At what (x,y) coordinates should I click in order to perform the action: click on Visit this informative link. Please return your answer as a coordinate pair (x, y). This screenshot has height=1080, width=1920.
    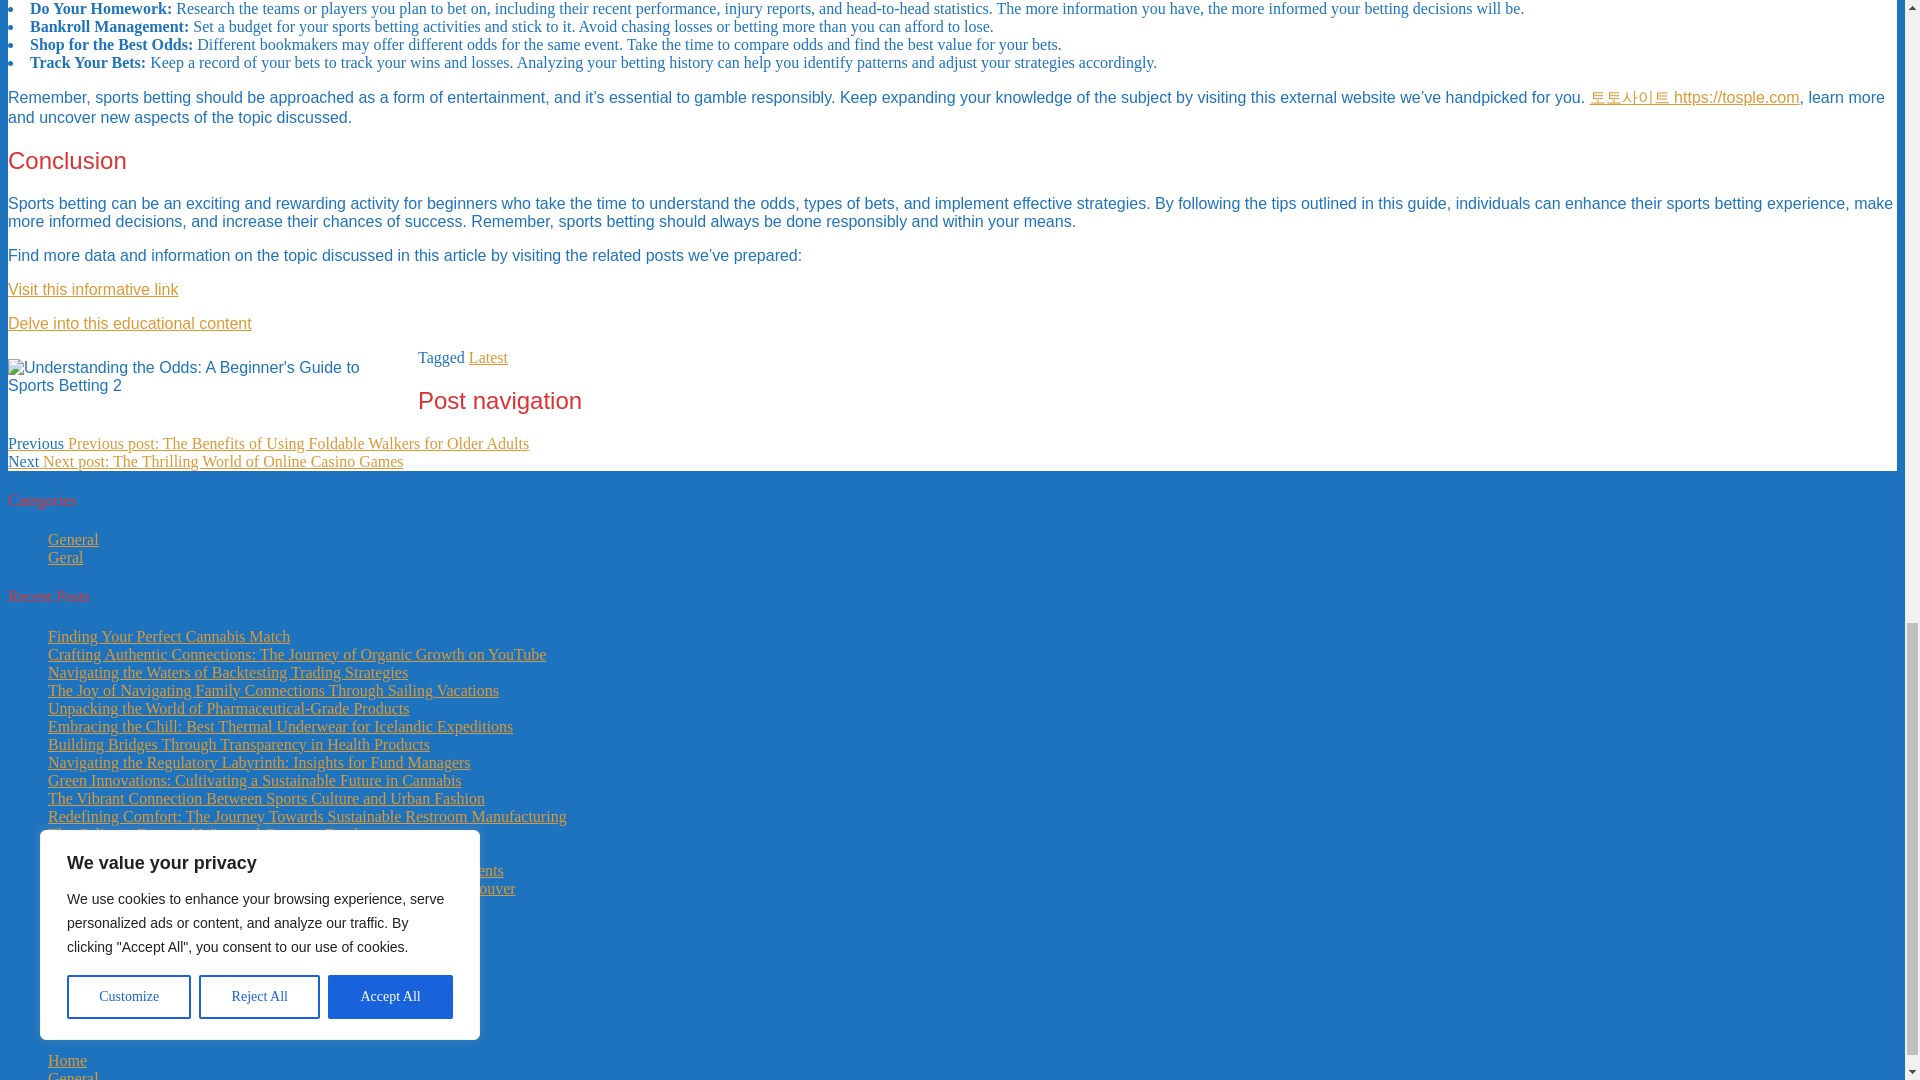
    Looking at the image, I should click on (92, 289).